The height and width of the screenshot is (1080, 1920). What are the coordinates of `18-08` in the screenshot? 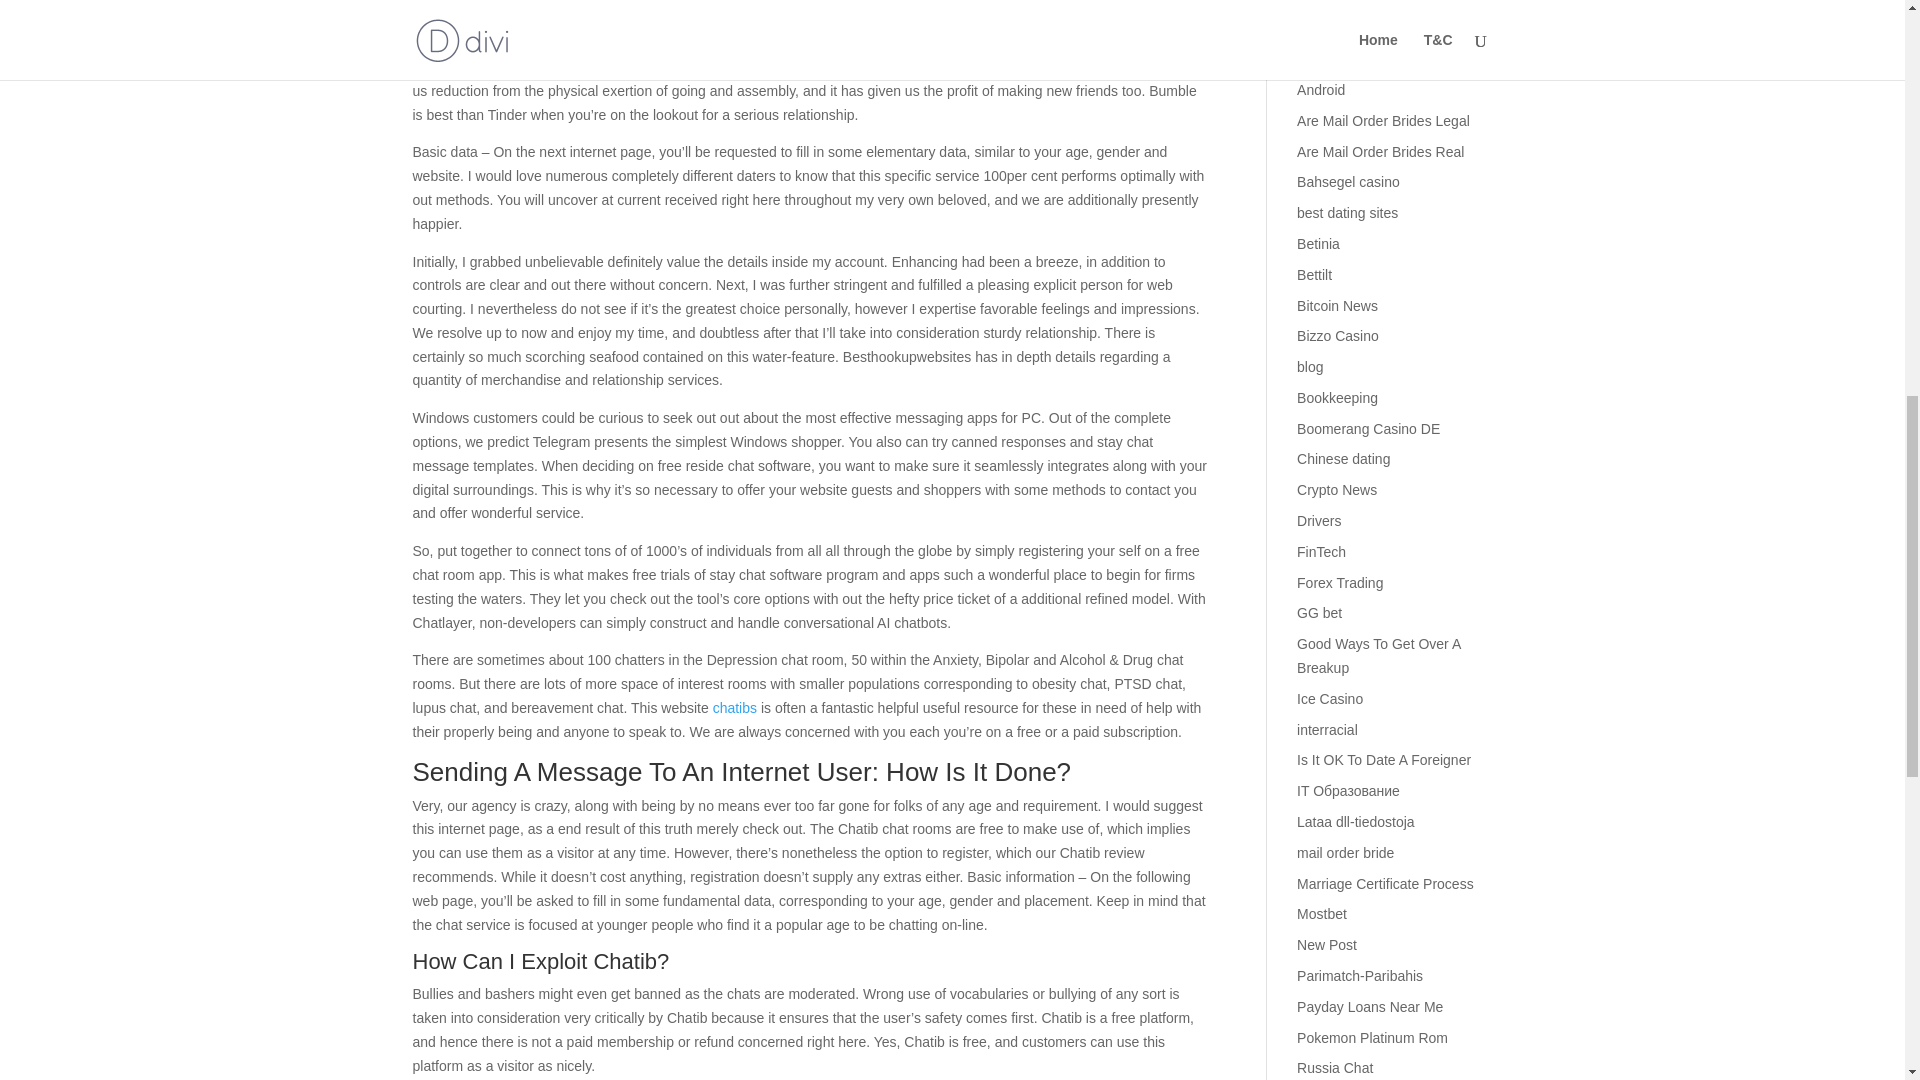 It's located at (1314, 3).